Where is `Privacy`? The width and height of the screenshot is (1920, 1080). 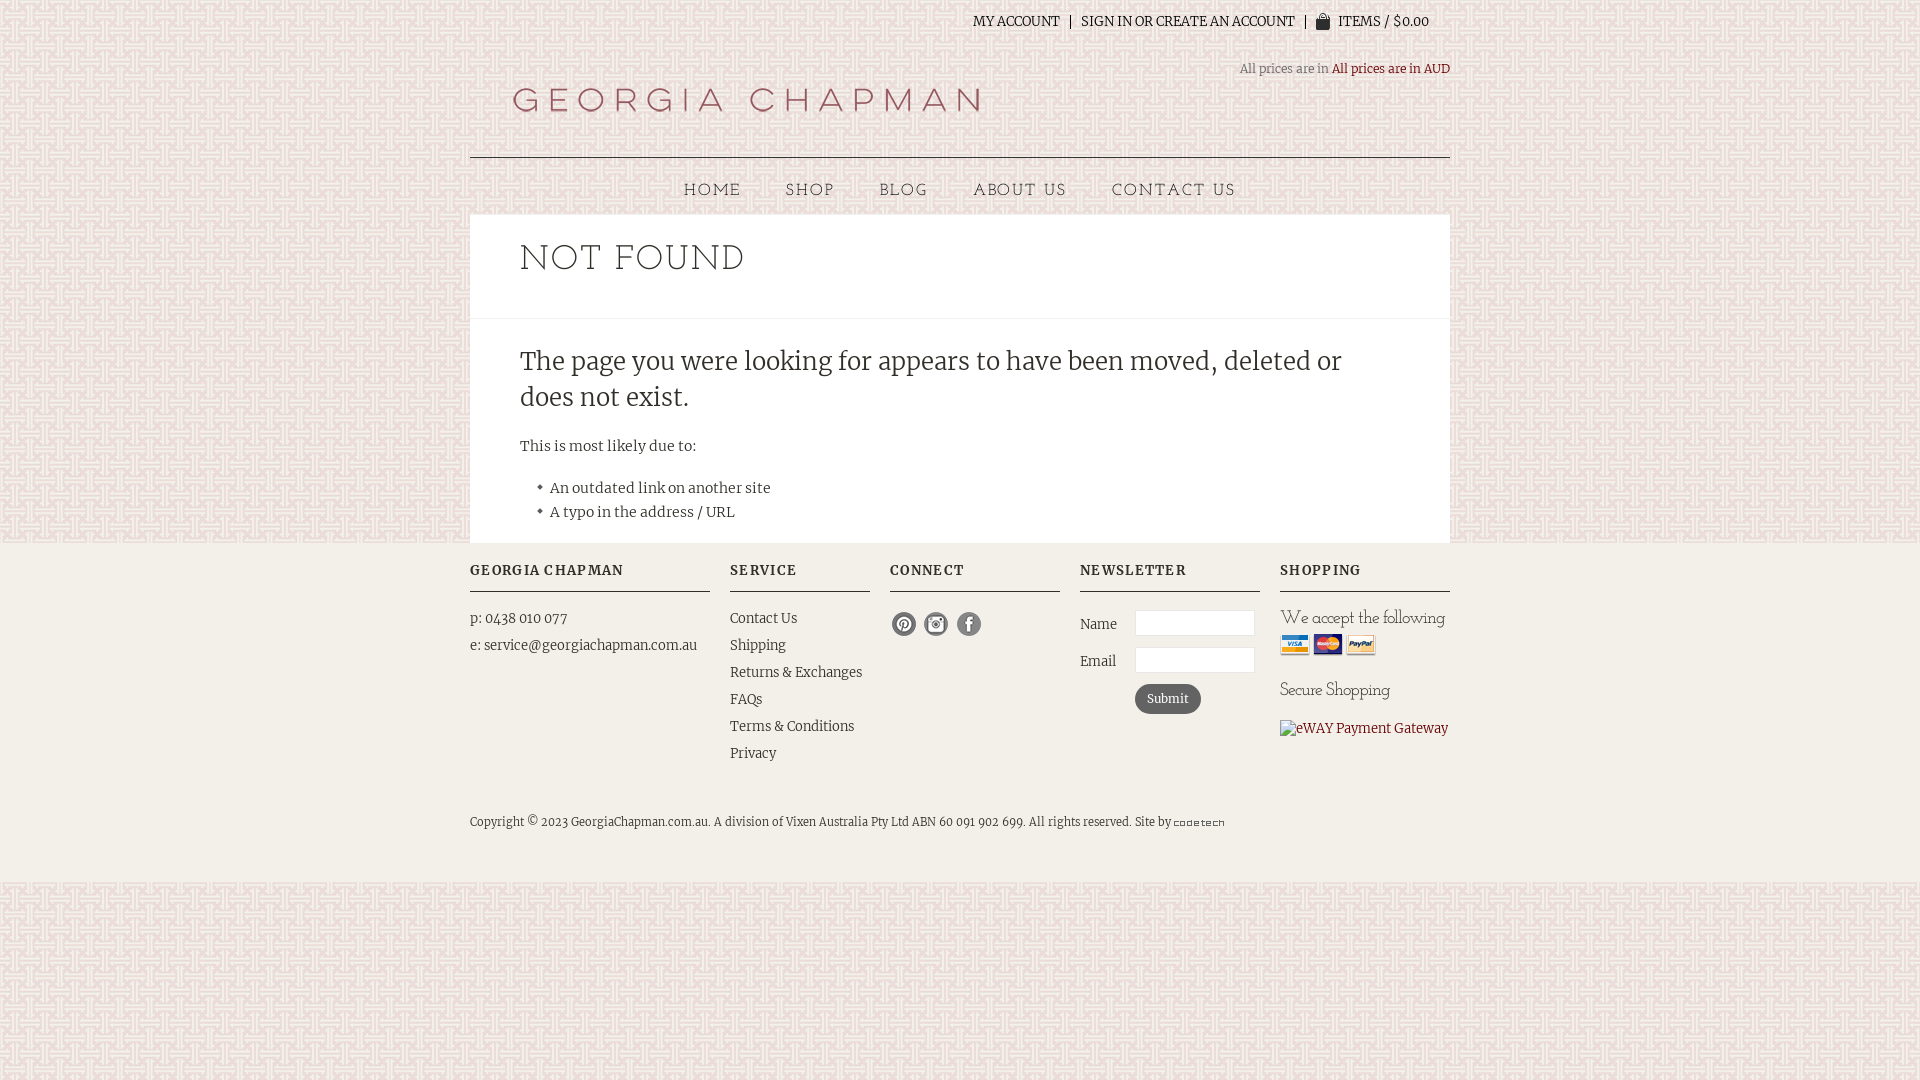
Privacy is located at coordinates (753, 754).